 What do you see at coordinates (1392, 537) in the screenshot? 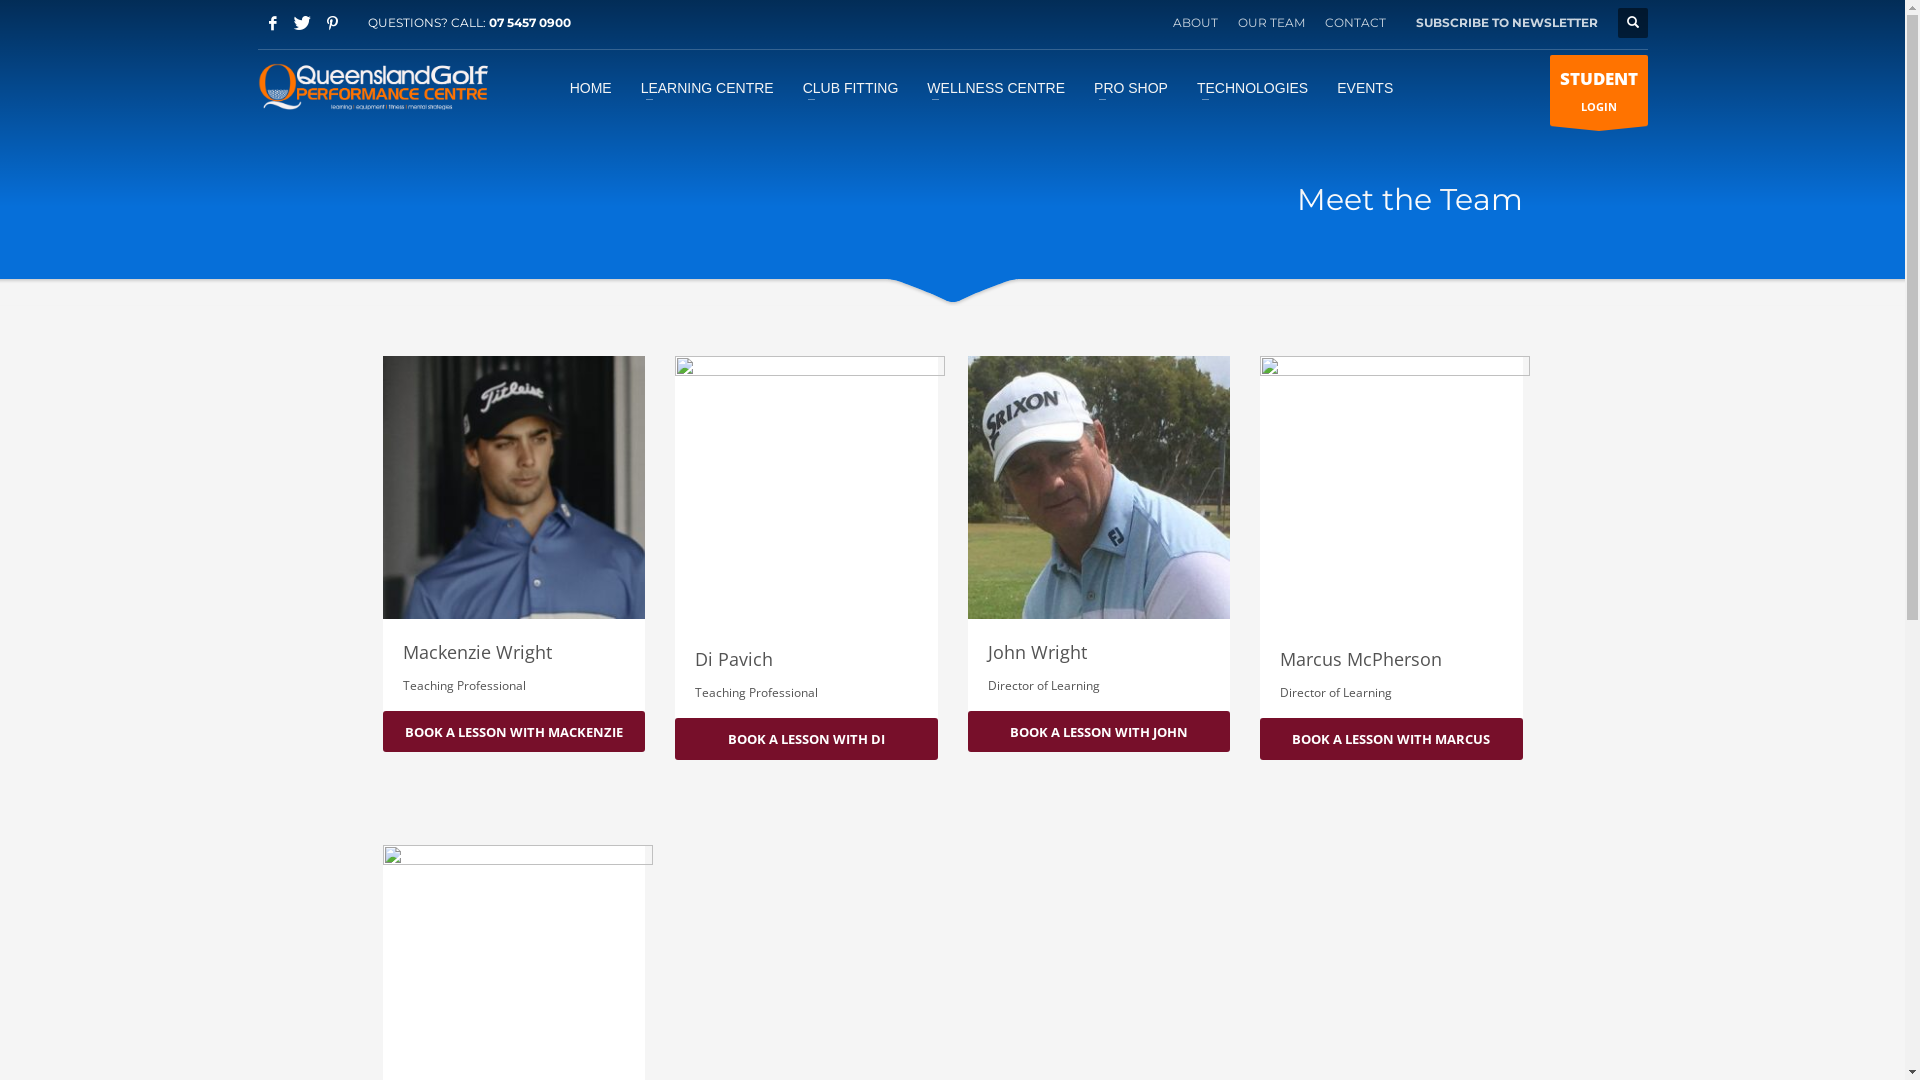
I see `Marcus McPherson
Director of Learning` at bounding box center [1392, 537].